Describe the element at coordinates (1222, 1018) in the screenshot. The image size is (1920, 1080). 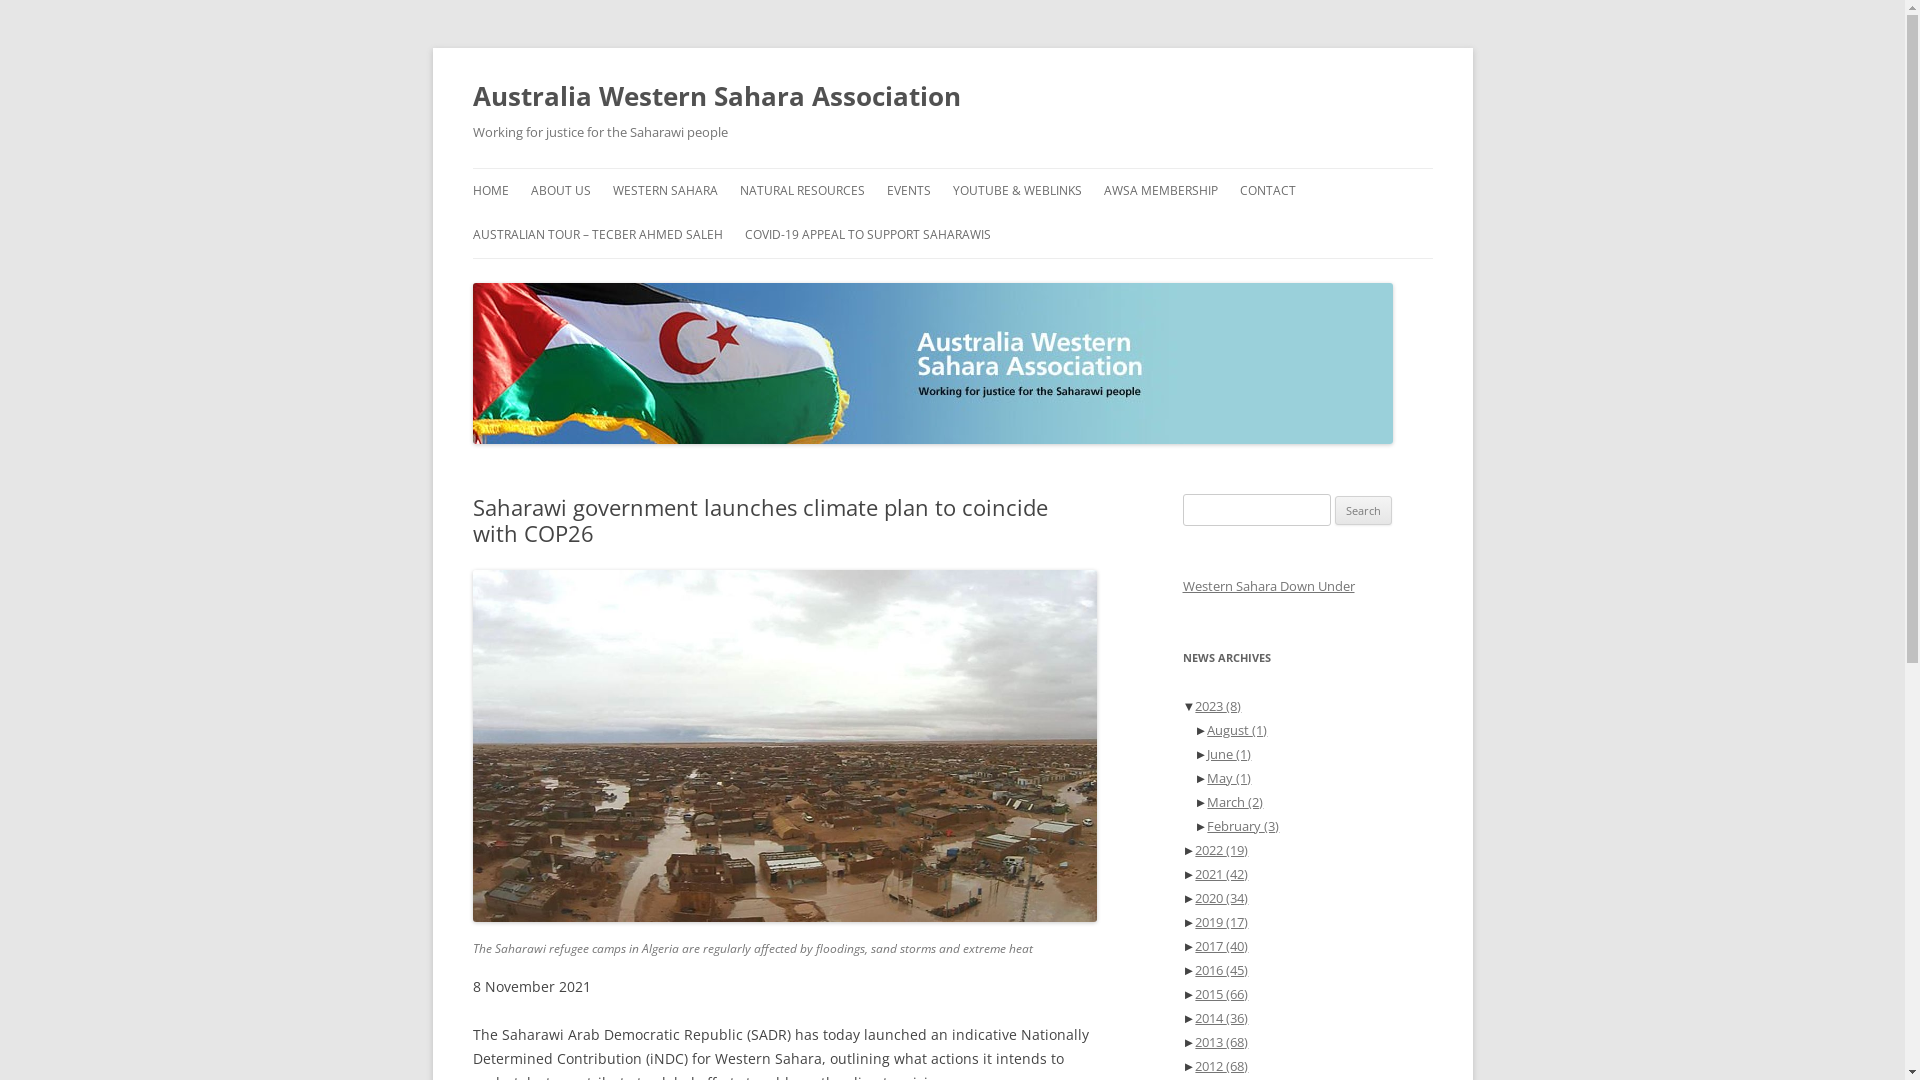
I see `2014 (36)` at that location.